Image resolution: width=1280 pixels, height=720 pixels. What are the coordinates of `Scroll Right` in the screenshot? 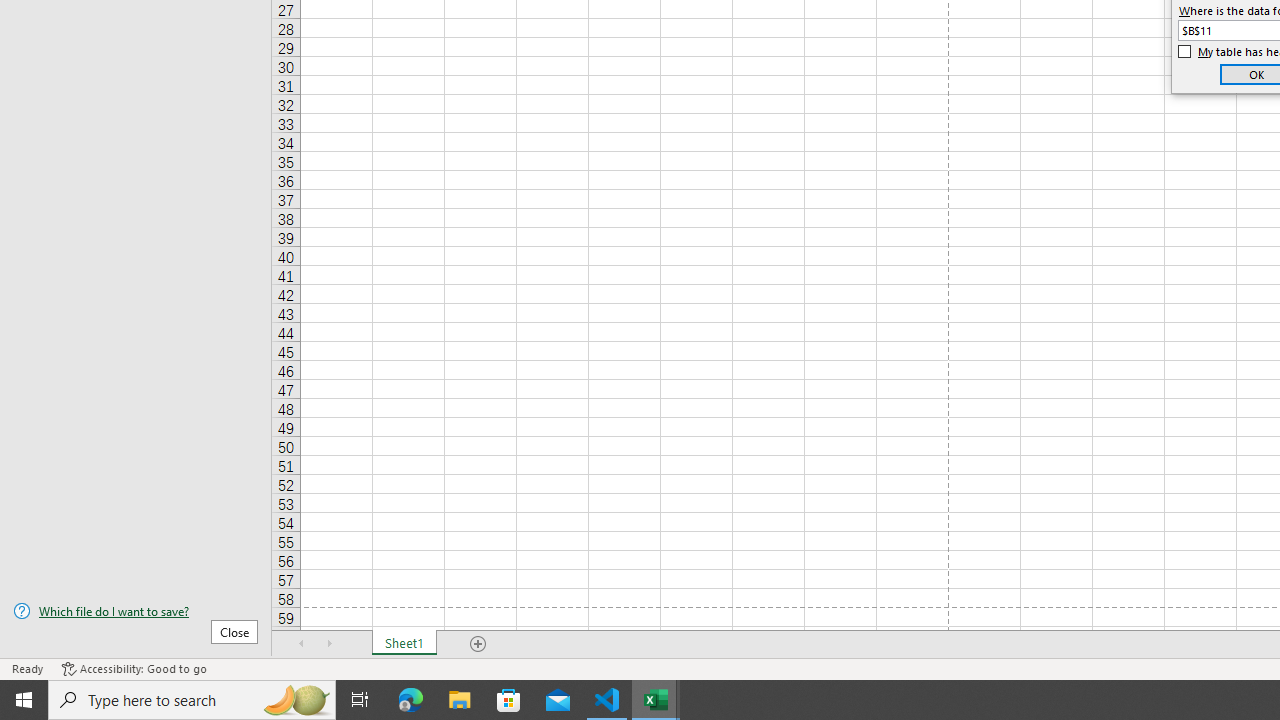 It's located at (330, 644).